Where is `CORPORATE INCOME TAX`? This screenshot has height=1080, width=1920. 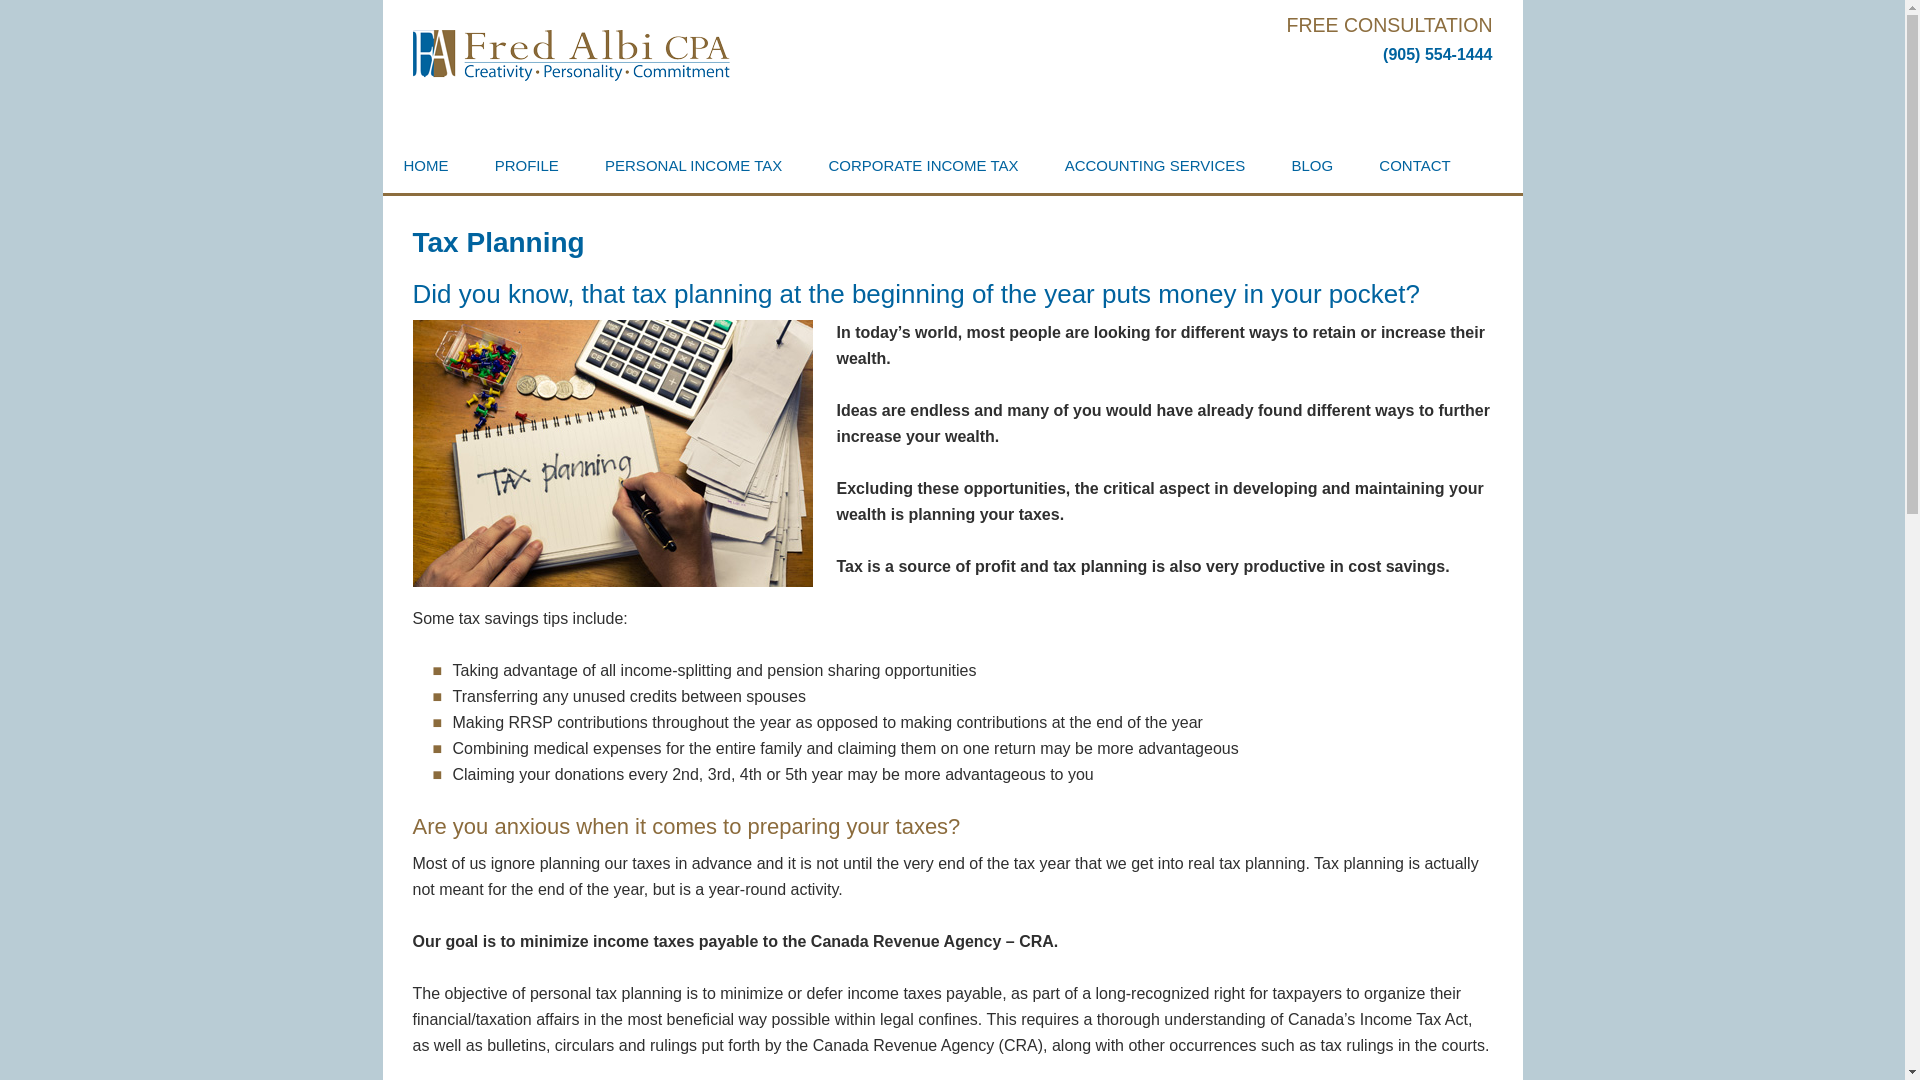
CORPORATE INCOME TAX is located at coordinates (922, 166).